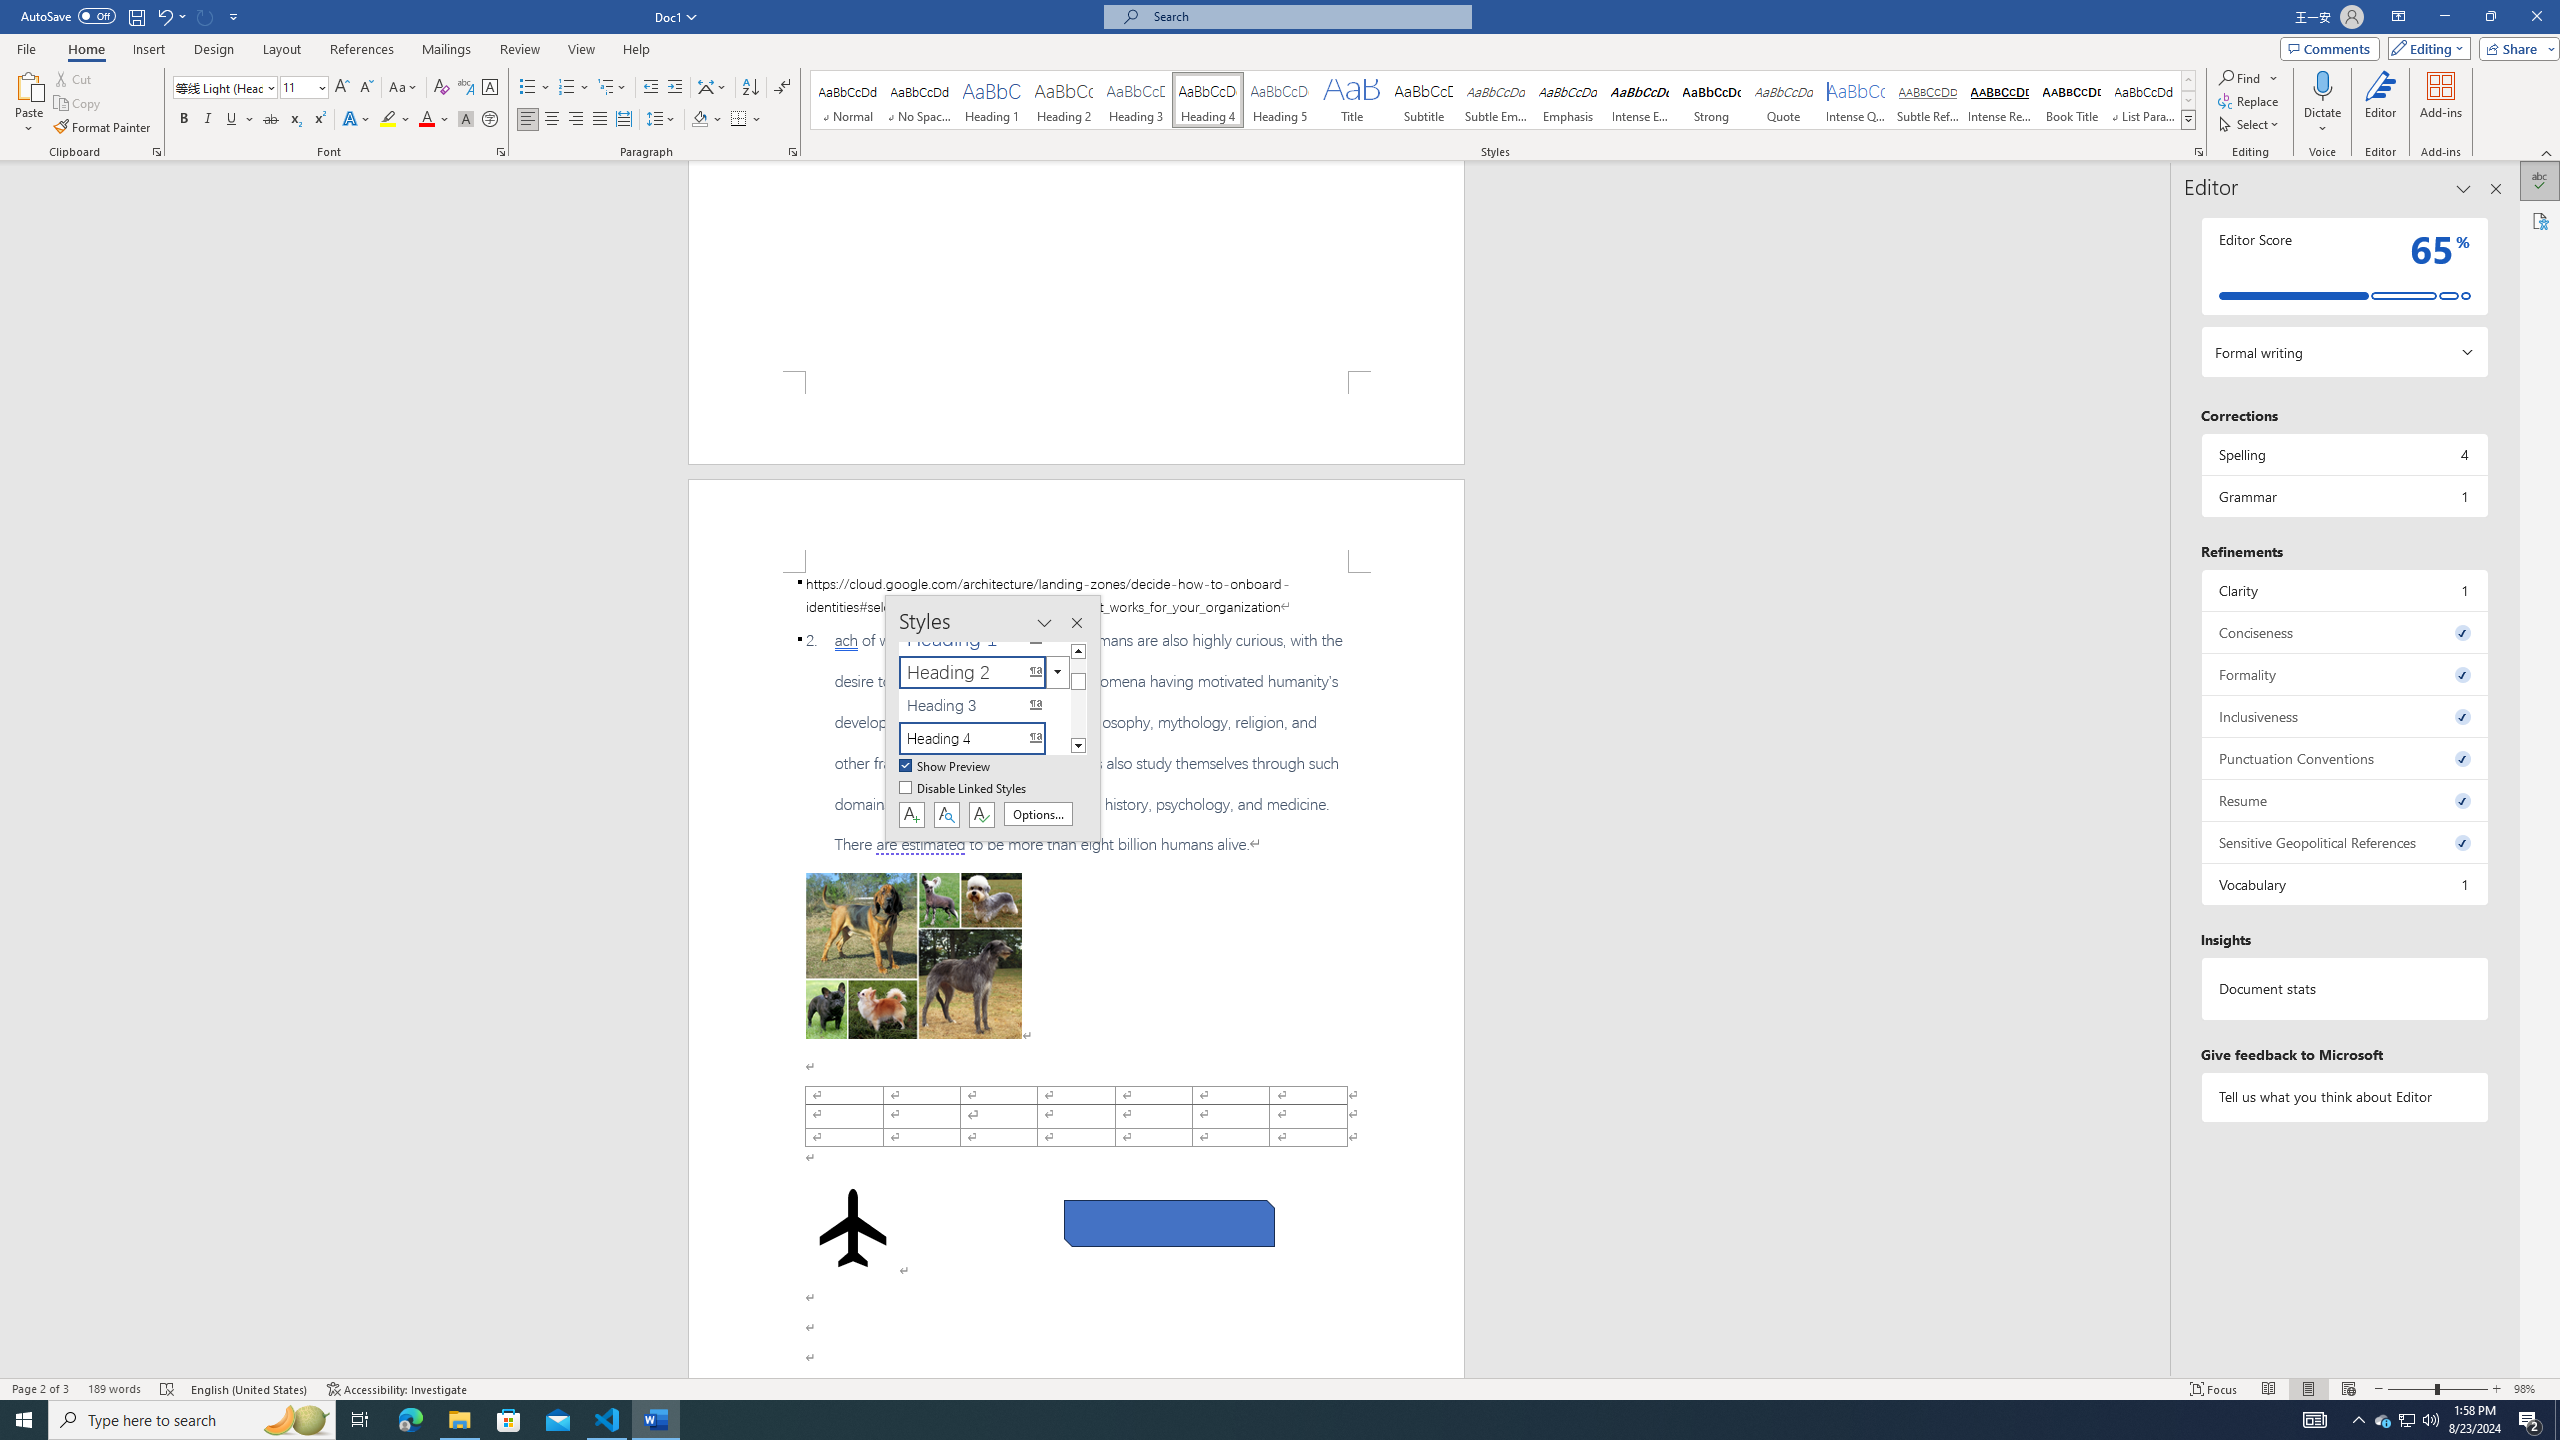 The height and width of the screenshot is (1440, 2560). What do you see at coordinates (2344, 674) in the screenshot?
I see `Formality, 0 issues. Press space or enter to review items.` at bounding box center [2344, 674].